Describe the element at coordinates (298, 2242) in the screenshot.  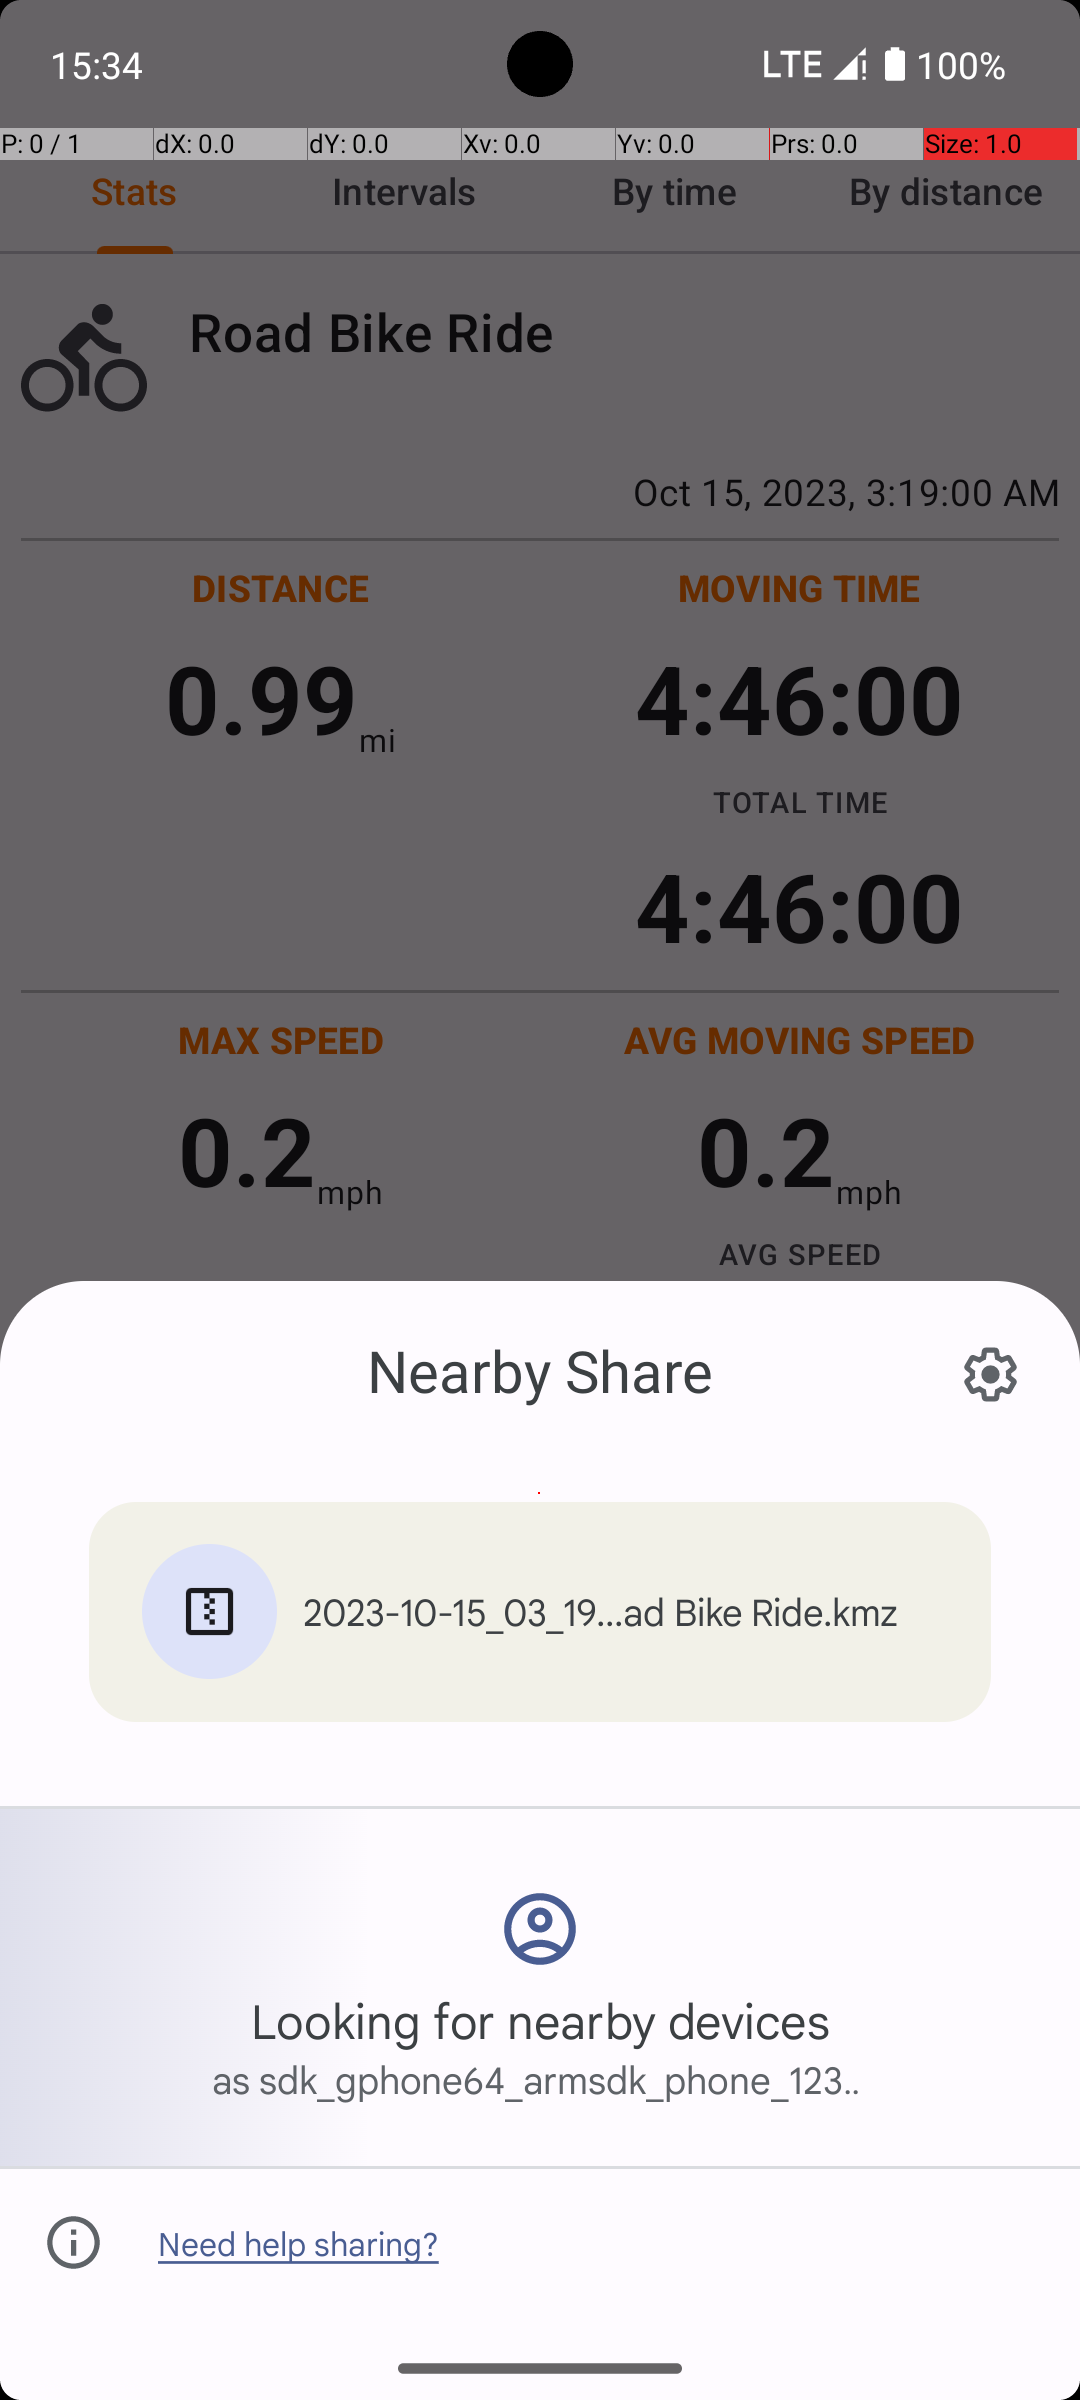
I see `Need help sharing?` at that location.